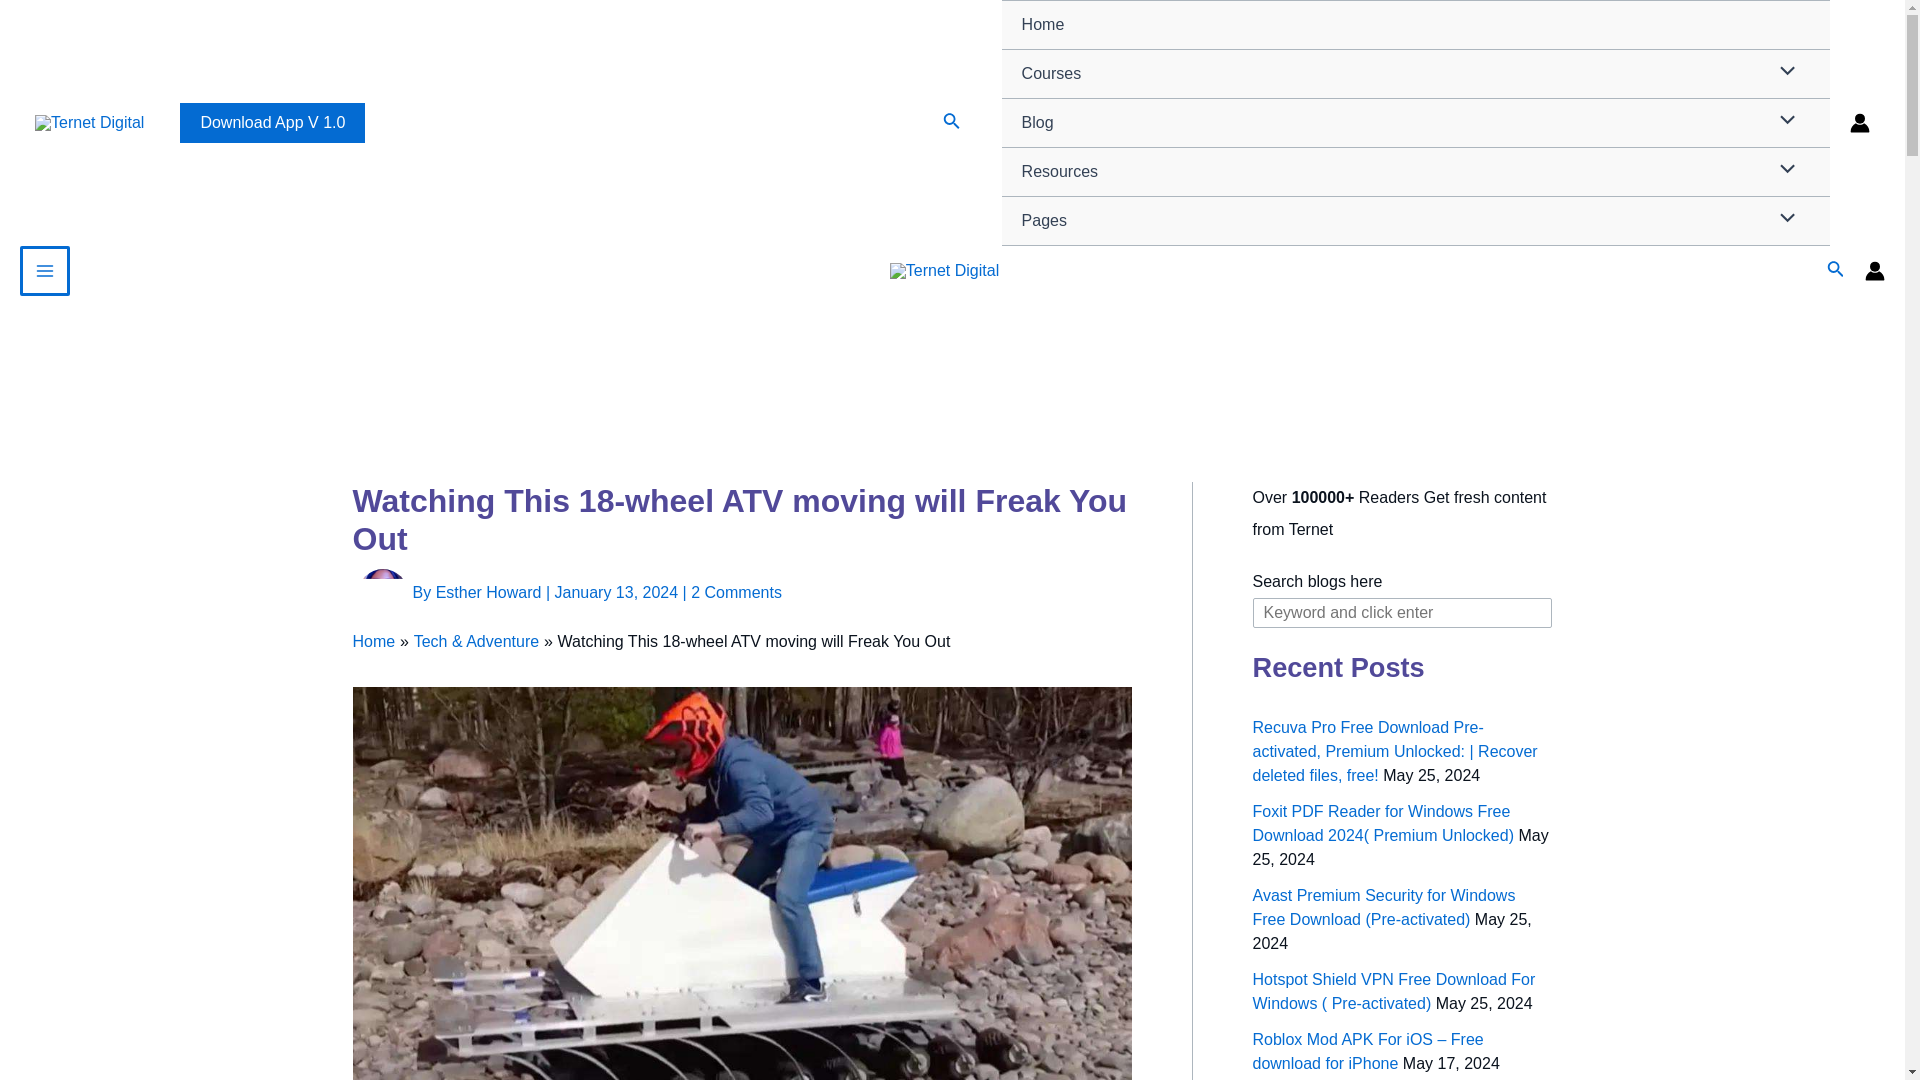  Describe the element at coordinates (1416, 221) in the screenshot. I see `Pages` at that location.